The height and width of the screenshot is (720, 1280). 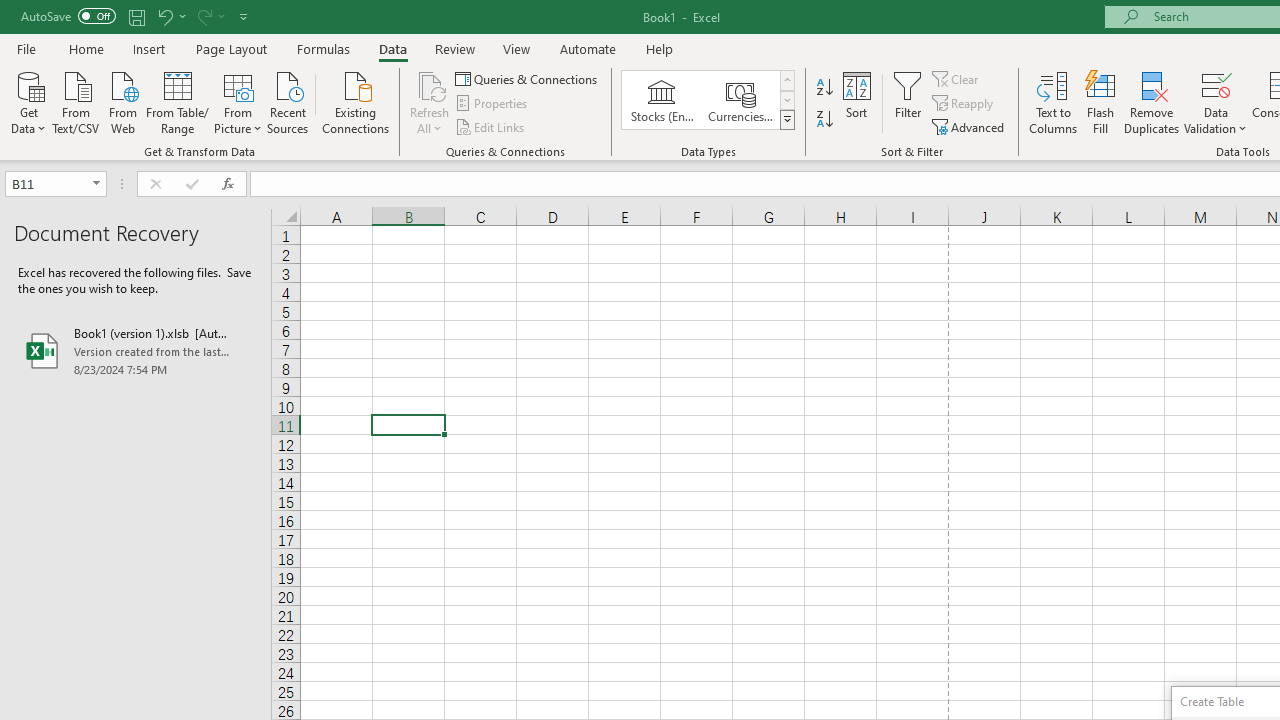 What do you see at coordinates (1053, 102) in the screenshot?
I see `Text to Columns...` at bounding box center [1053, 102].